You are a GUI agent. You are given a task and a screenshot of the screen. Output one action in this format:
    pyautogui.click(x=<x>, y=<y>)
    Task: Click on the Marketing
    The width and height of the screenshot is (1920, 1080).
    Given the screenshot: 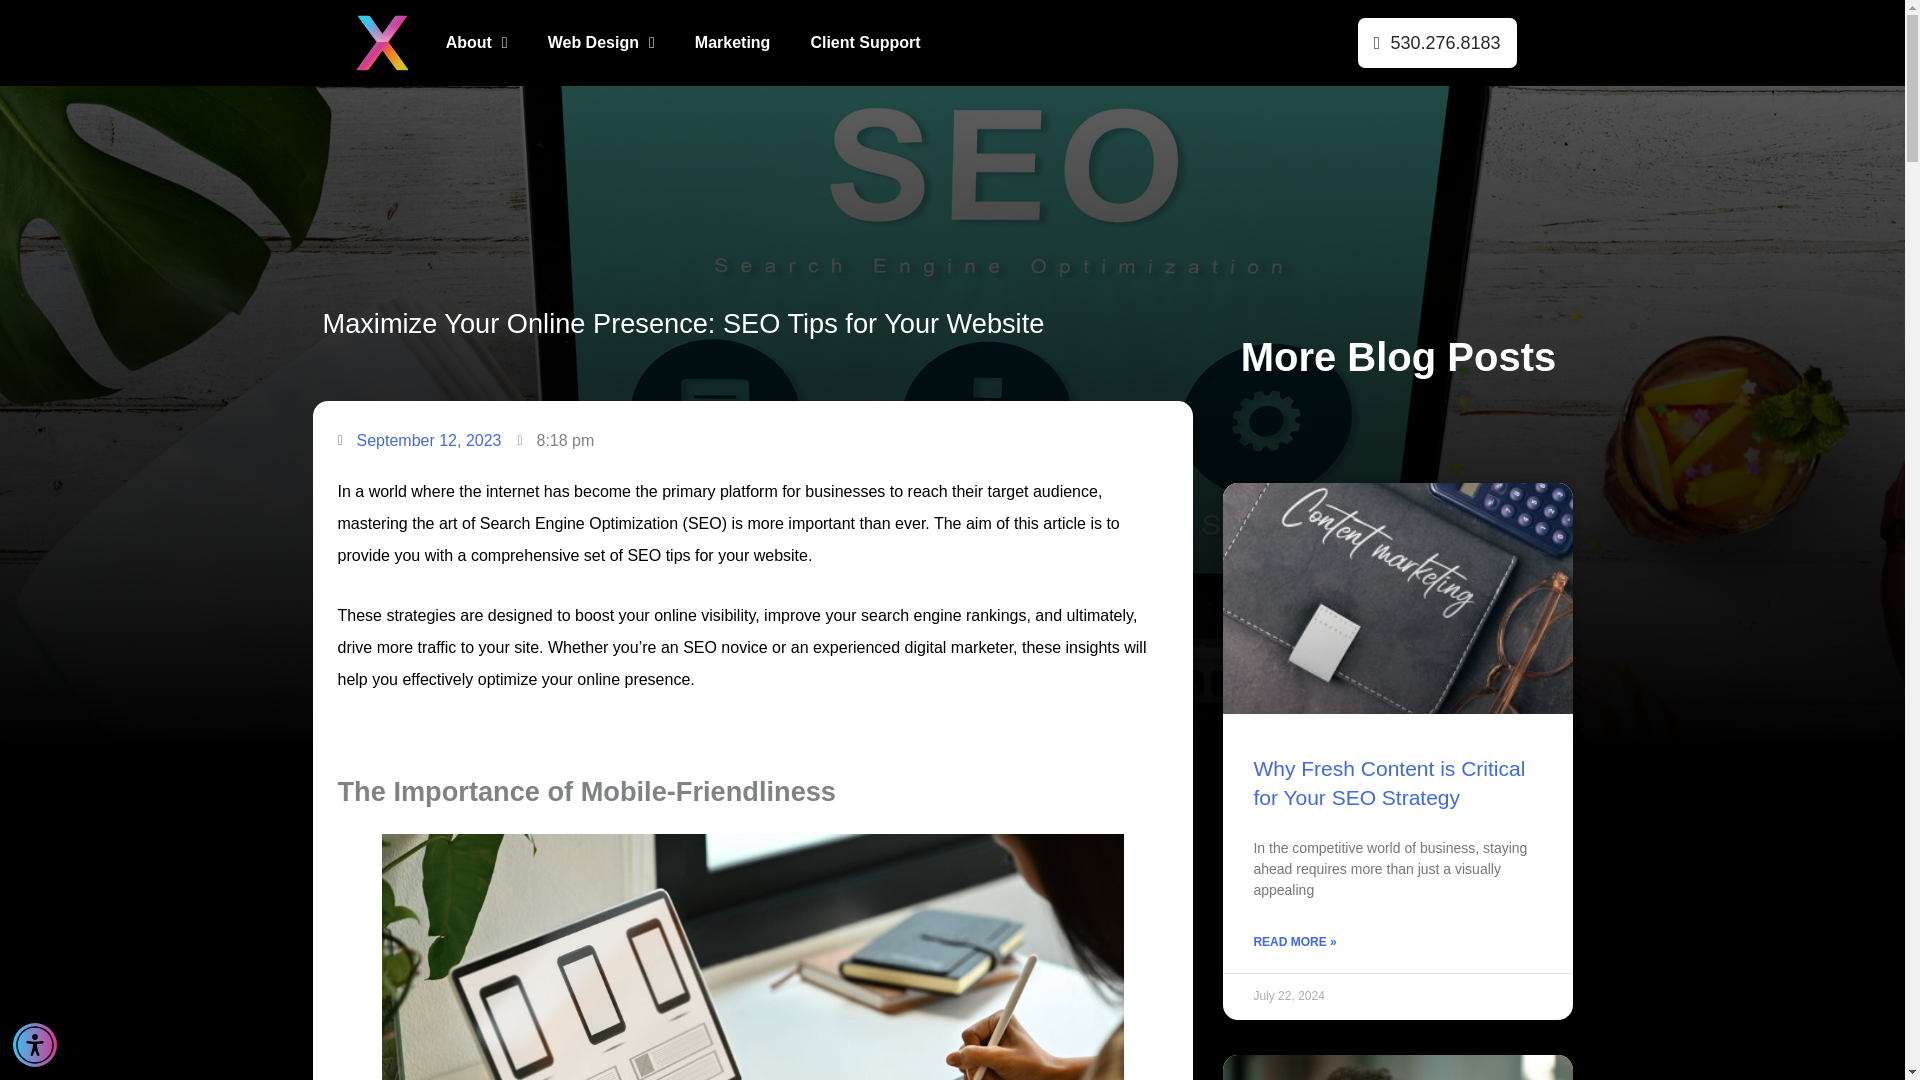 What is the action you would take?
    pyautogui.click(x=733, y=42)
    